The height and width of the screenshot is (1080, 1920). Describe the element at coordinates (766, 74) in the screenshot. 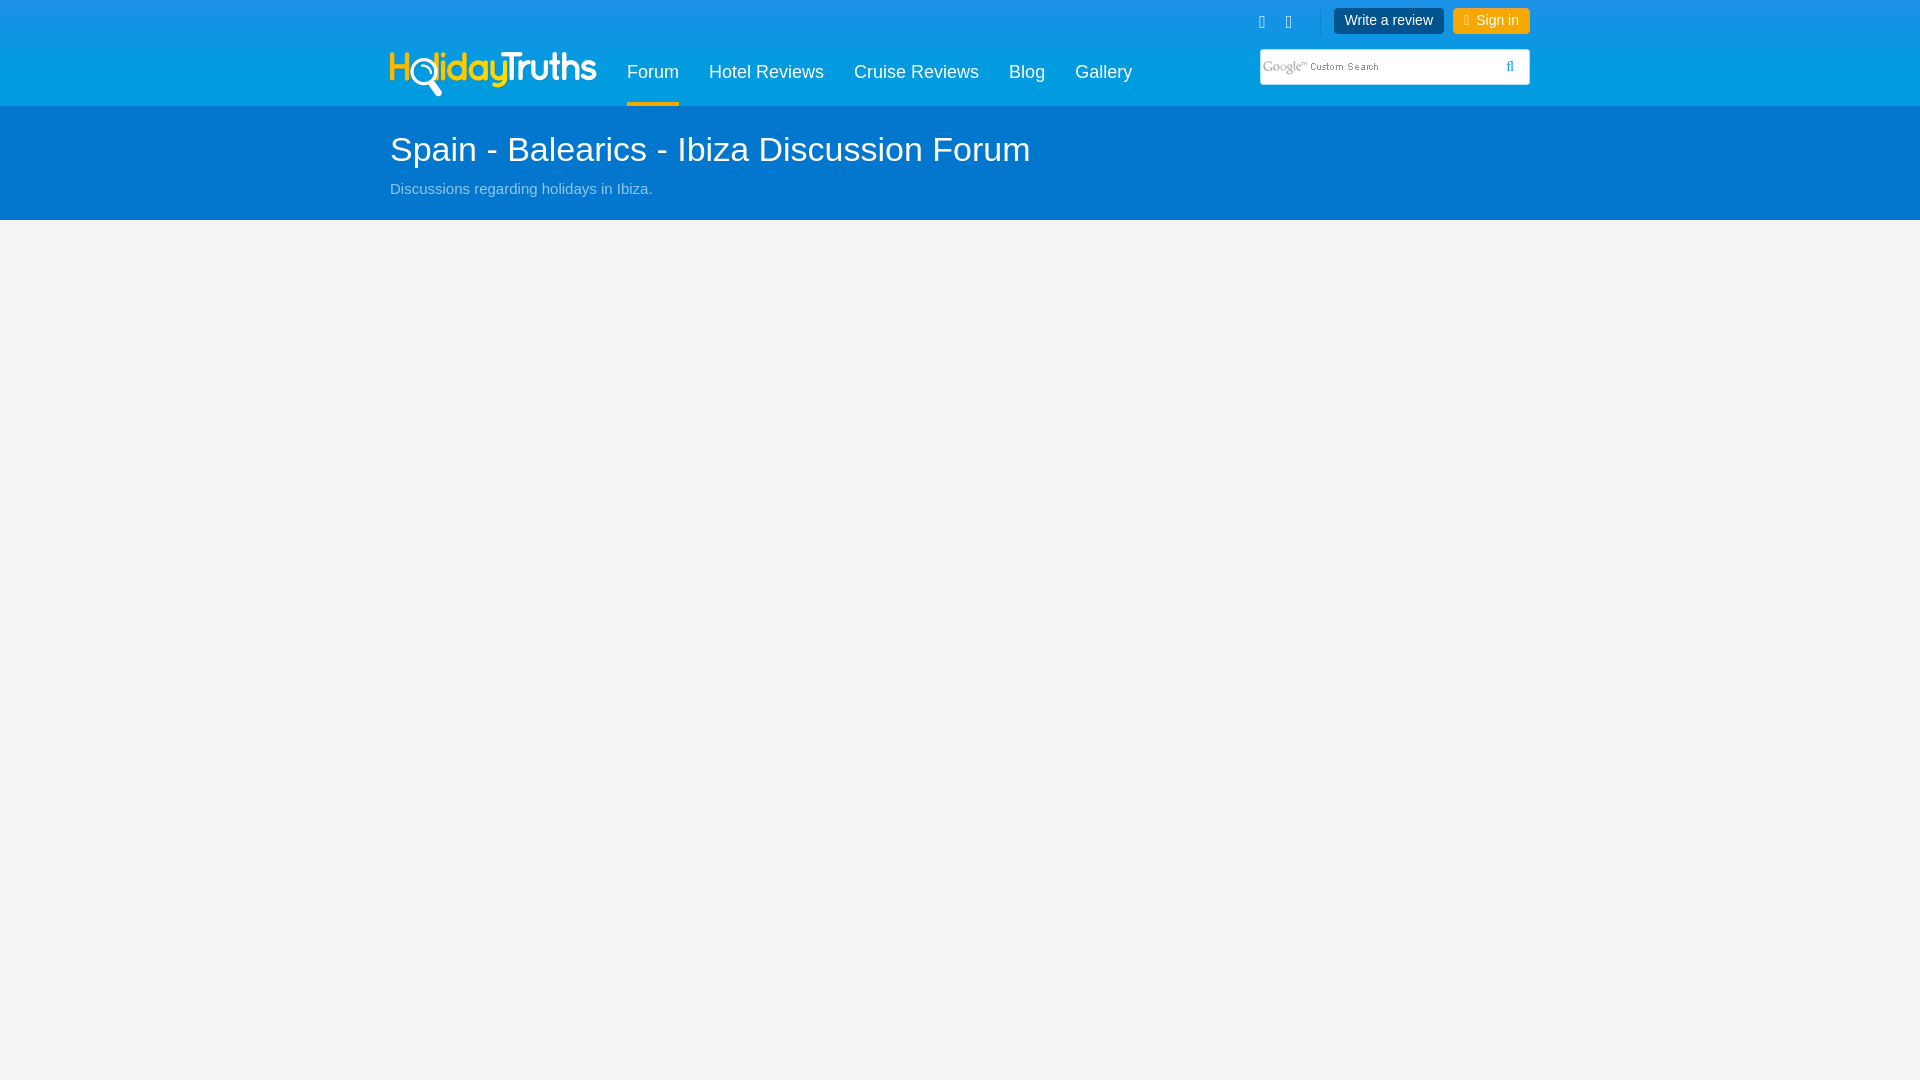

I see `Hotel Reviews` at that location.